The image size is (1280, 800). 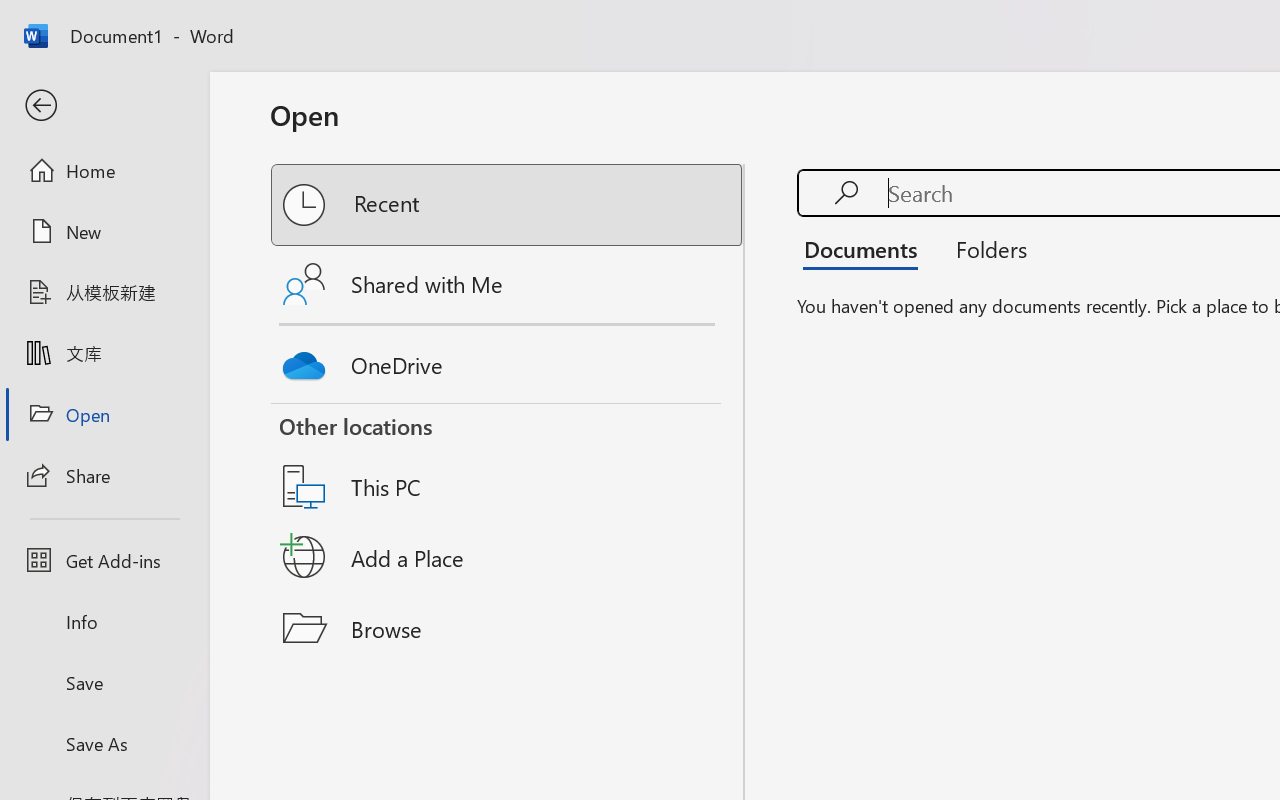 What do you see at coordinates (508, 205) in the screenshot?
I see `Recent` at bounding box center [508, 205].